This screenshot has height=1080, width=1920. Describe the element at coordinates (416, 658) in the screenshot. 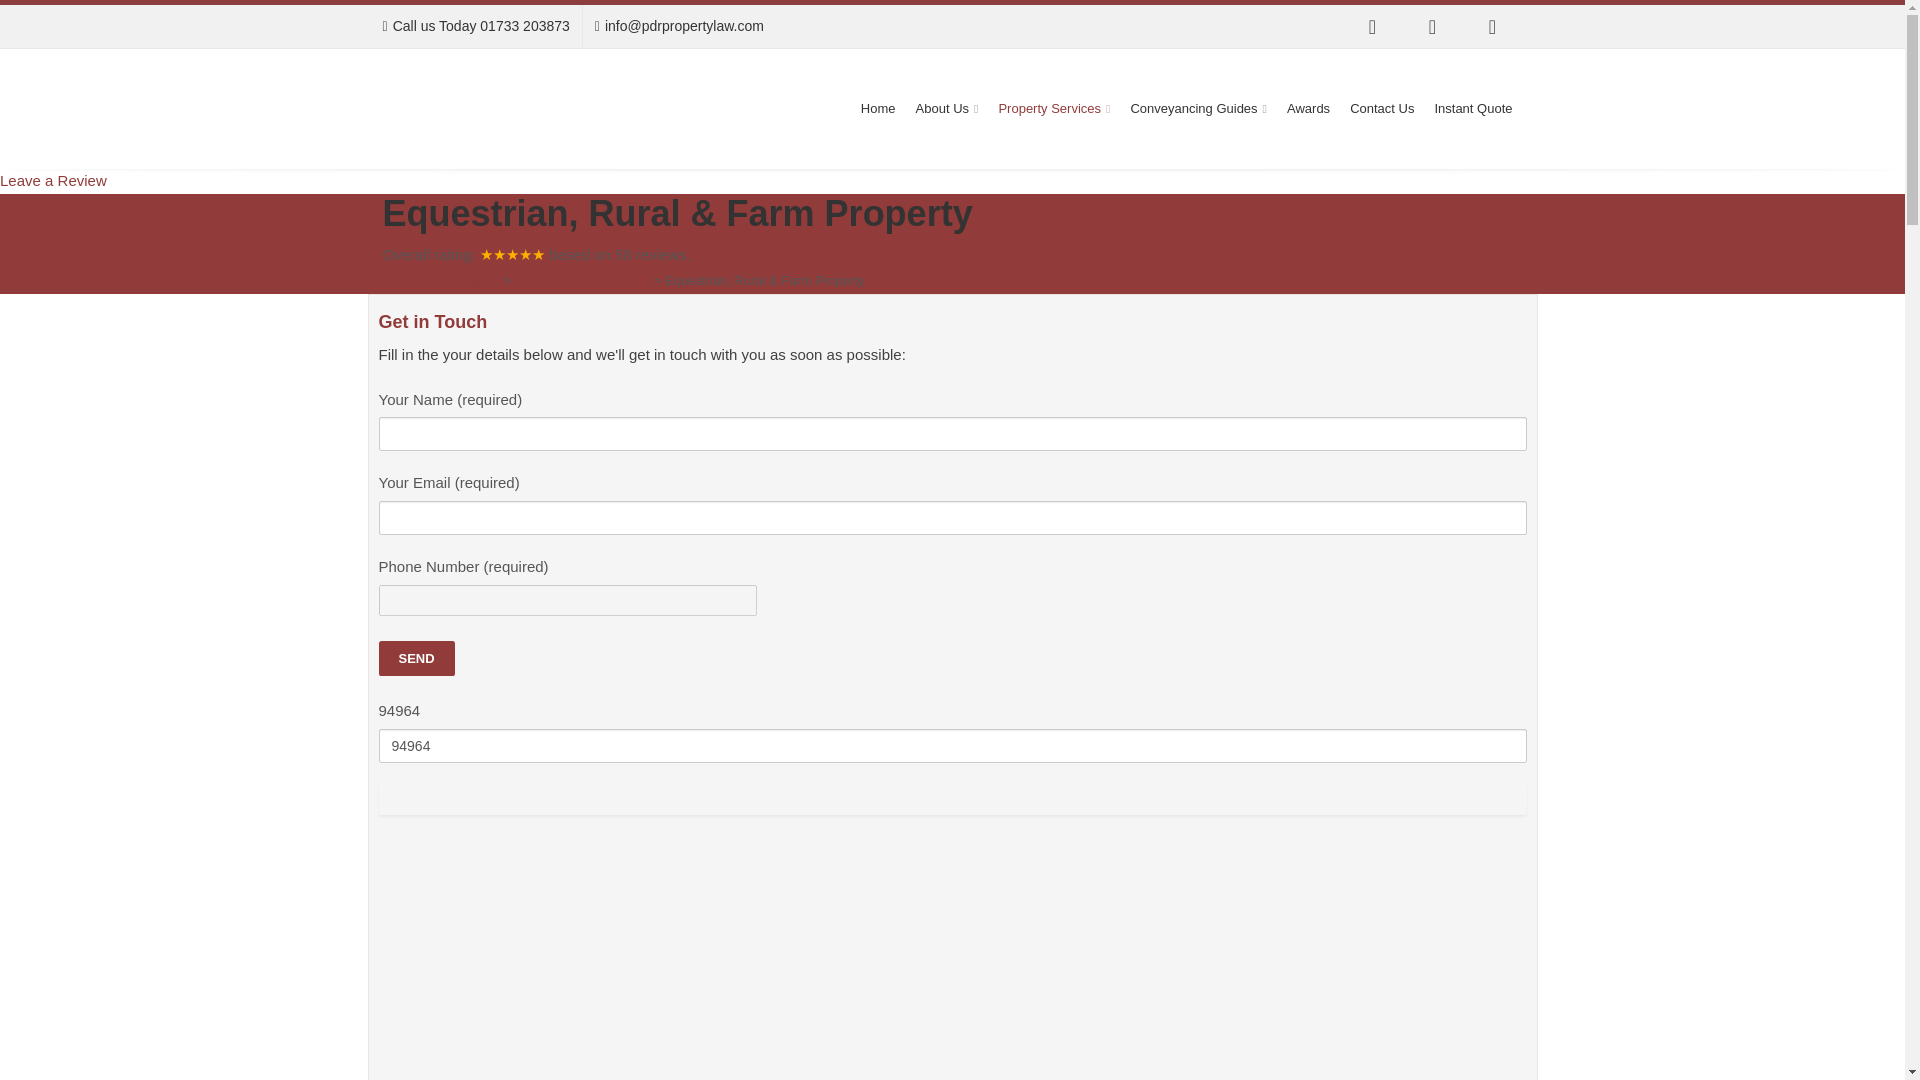

I see `Send` at that location.